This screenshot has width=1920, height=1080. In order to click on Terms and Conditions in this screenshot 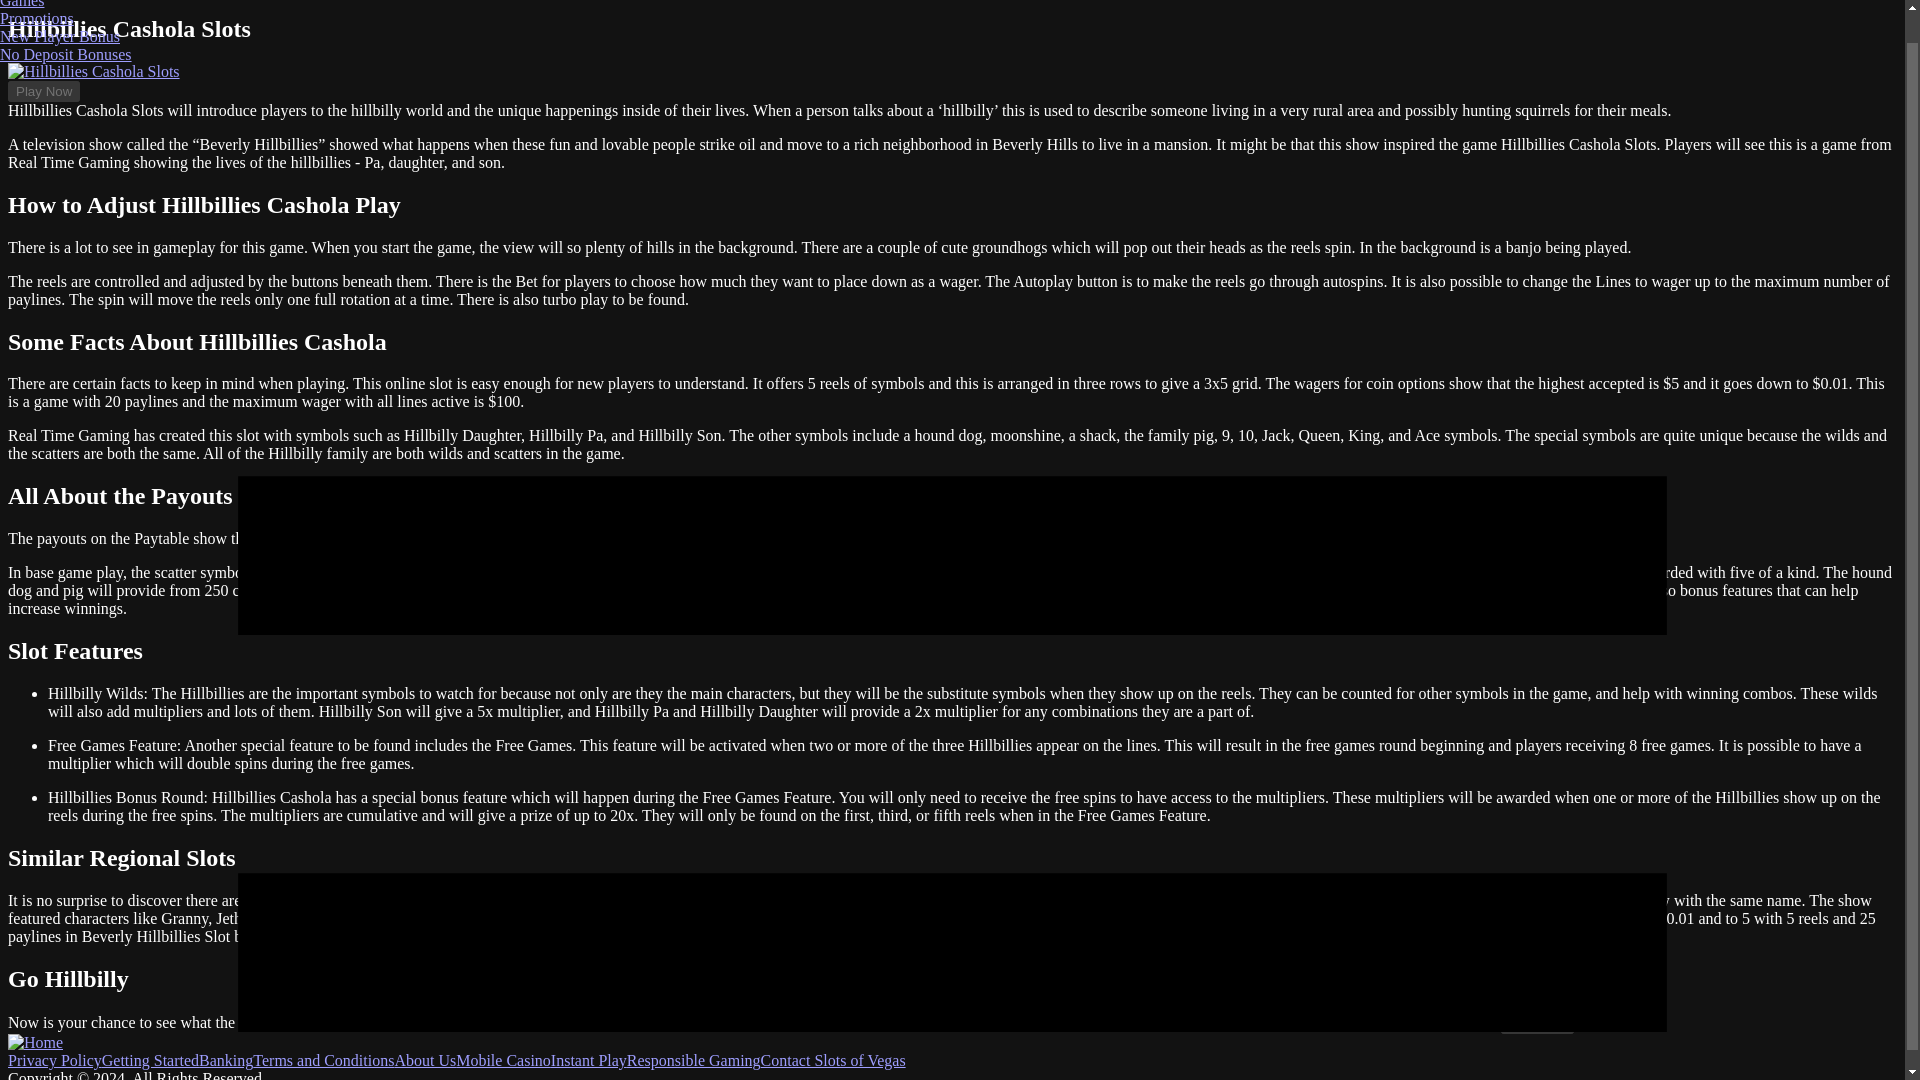, I will do `click(323, 1060)`.